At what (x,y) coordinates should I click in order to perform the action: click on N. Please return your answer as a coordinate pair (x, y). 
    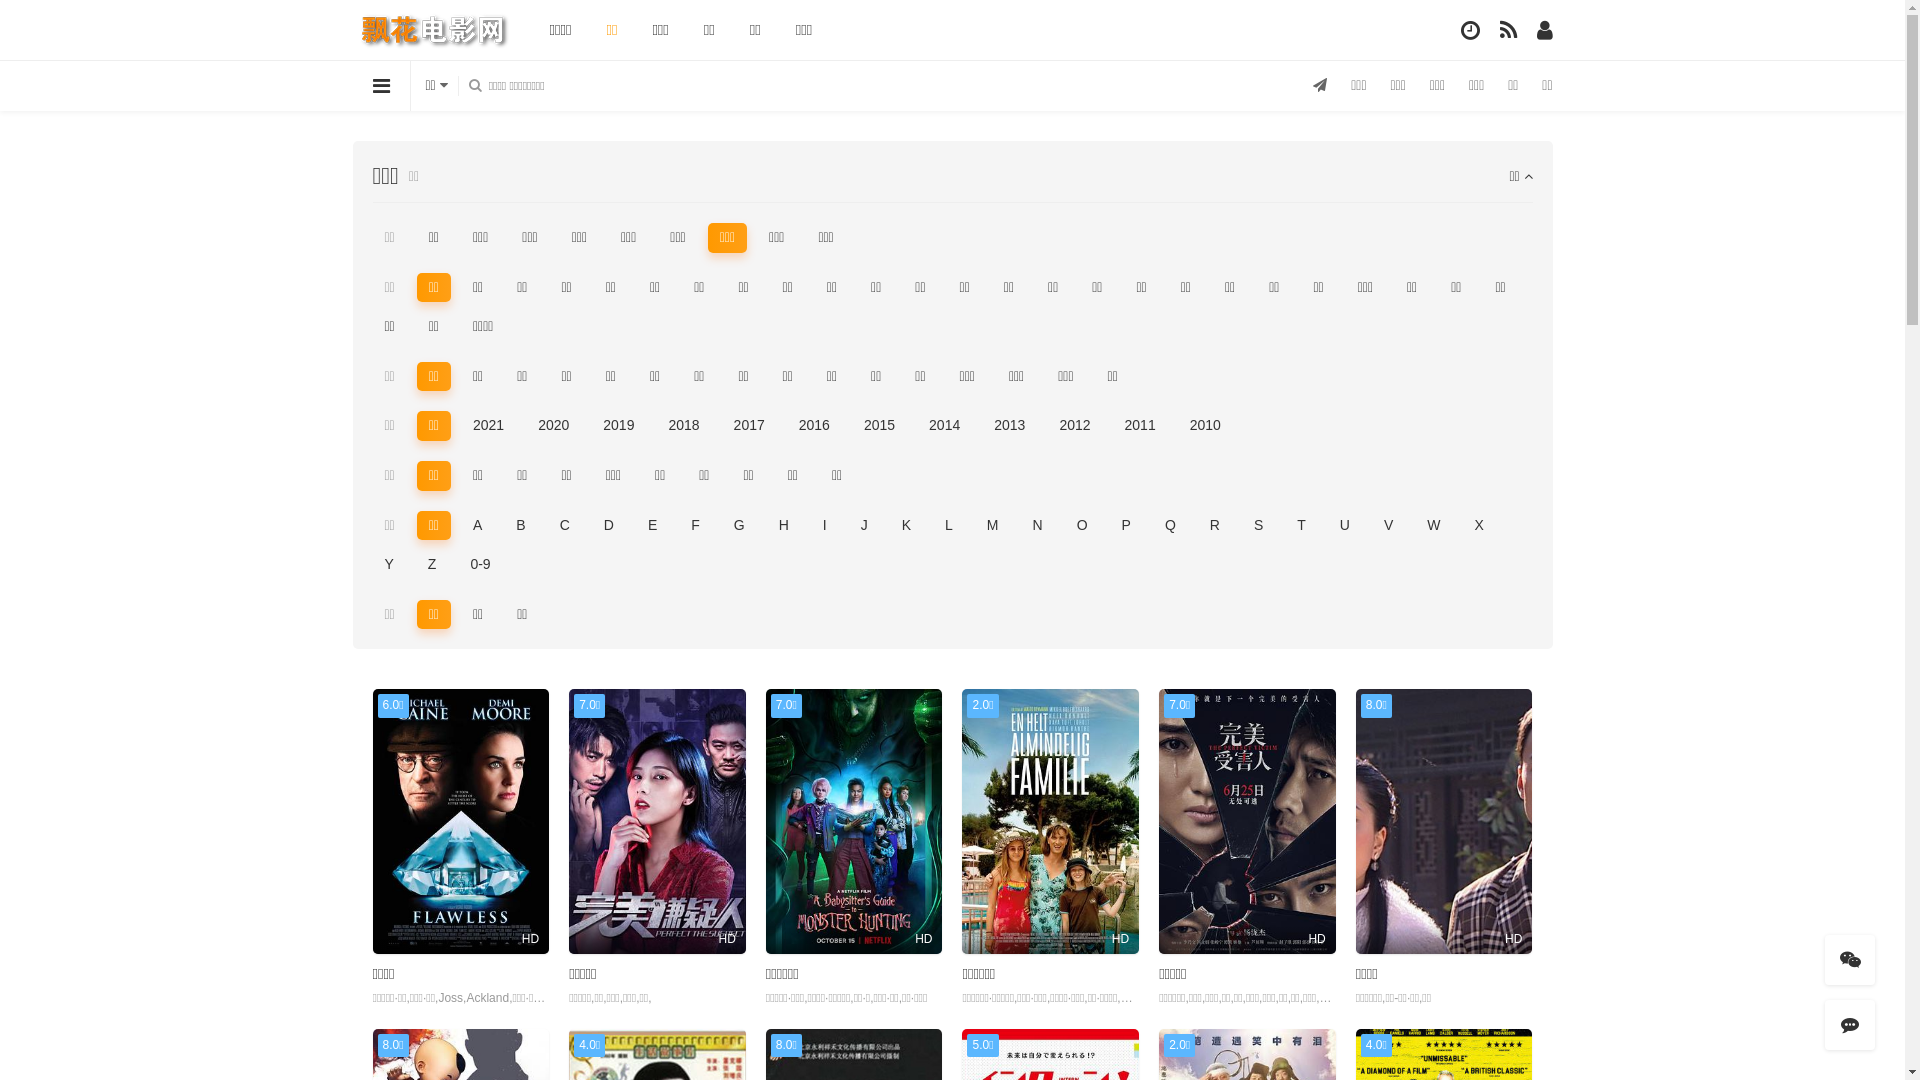
    Looking at the image, I should click on (1038, 526).